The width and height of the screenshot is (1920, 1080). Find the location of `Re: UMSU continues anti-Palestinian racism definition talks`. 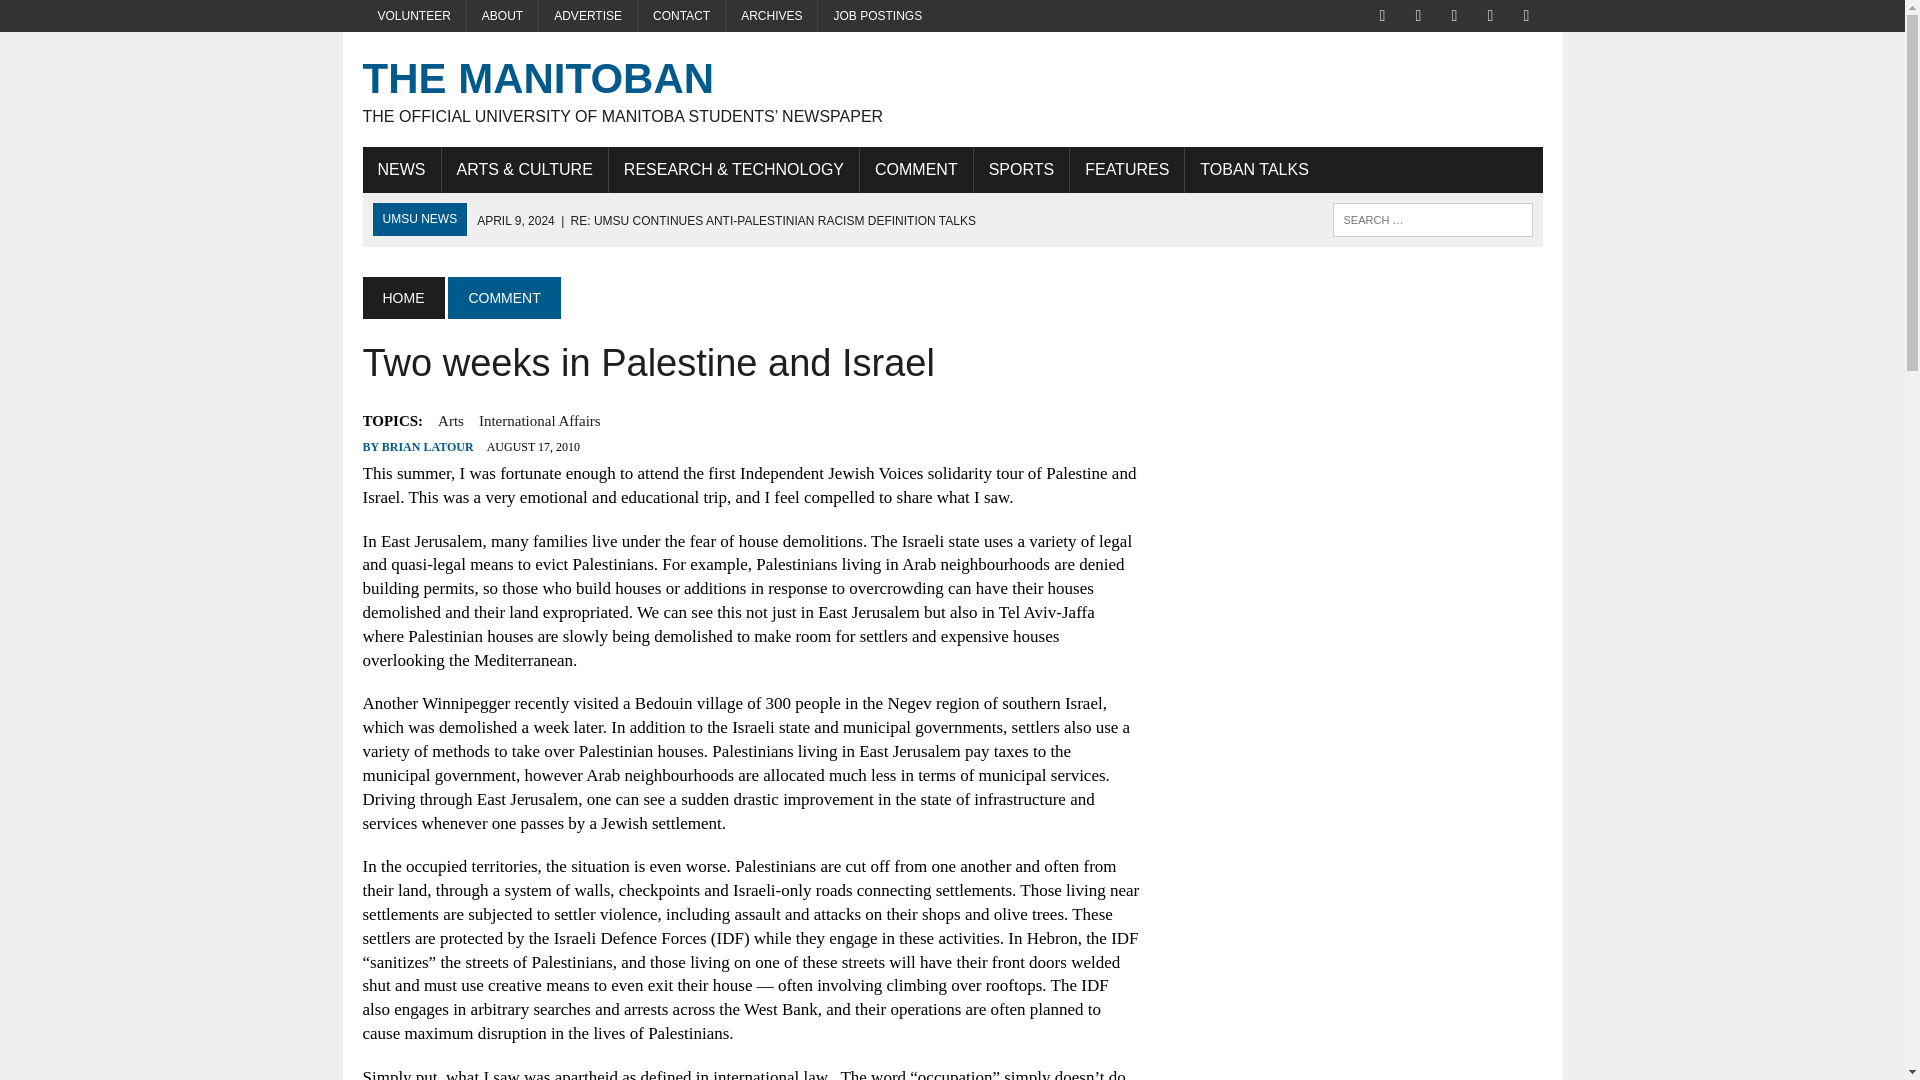

Re: UMSU continues anti-Palestinian racism definition talks is located at coordinates (726, 220).